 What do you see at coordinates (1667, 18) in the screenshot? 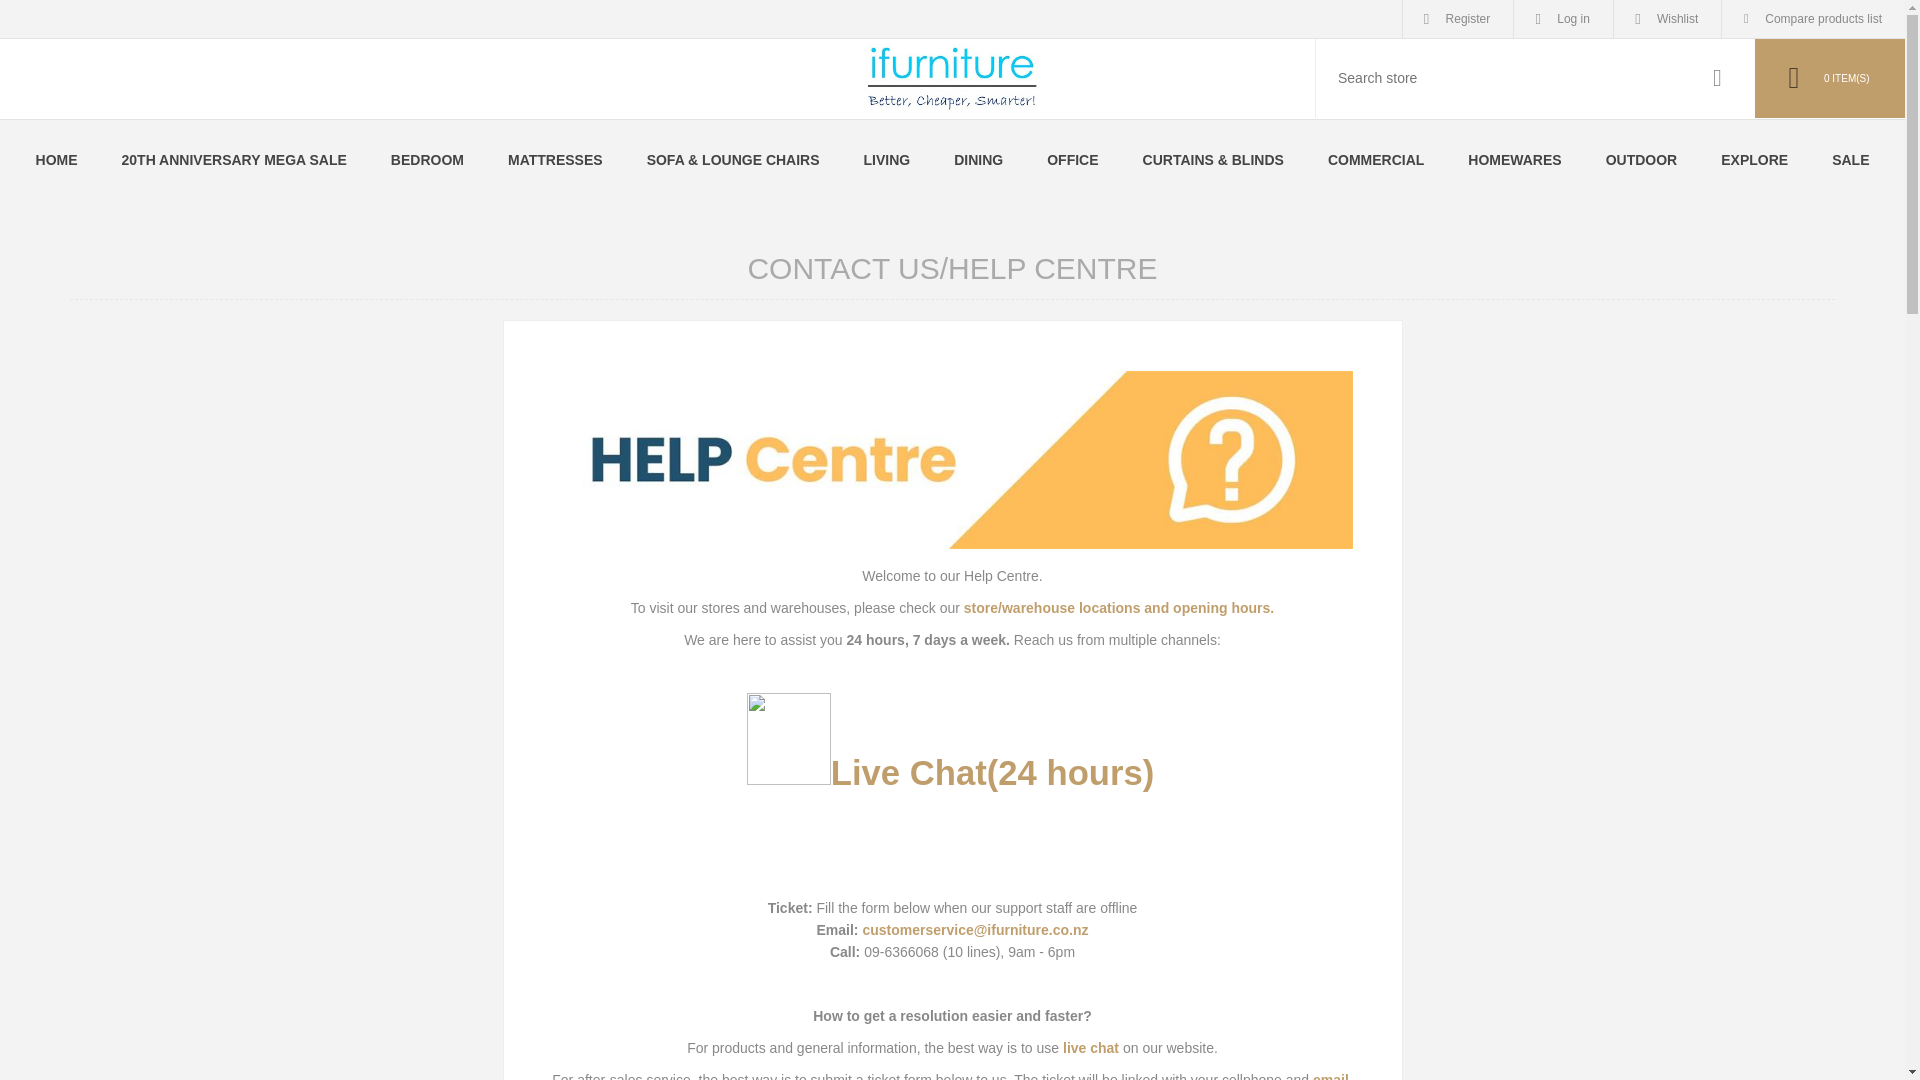
I see `Wishlist` at bounding box center [1667, 18].